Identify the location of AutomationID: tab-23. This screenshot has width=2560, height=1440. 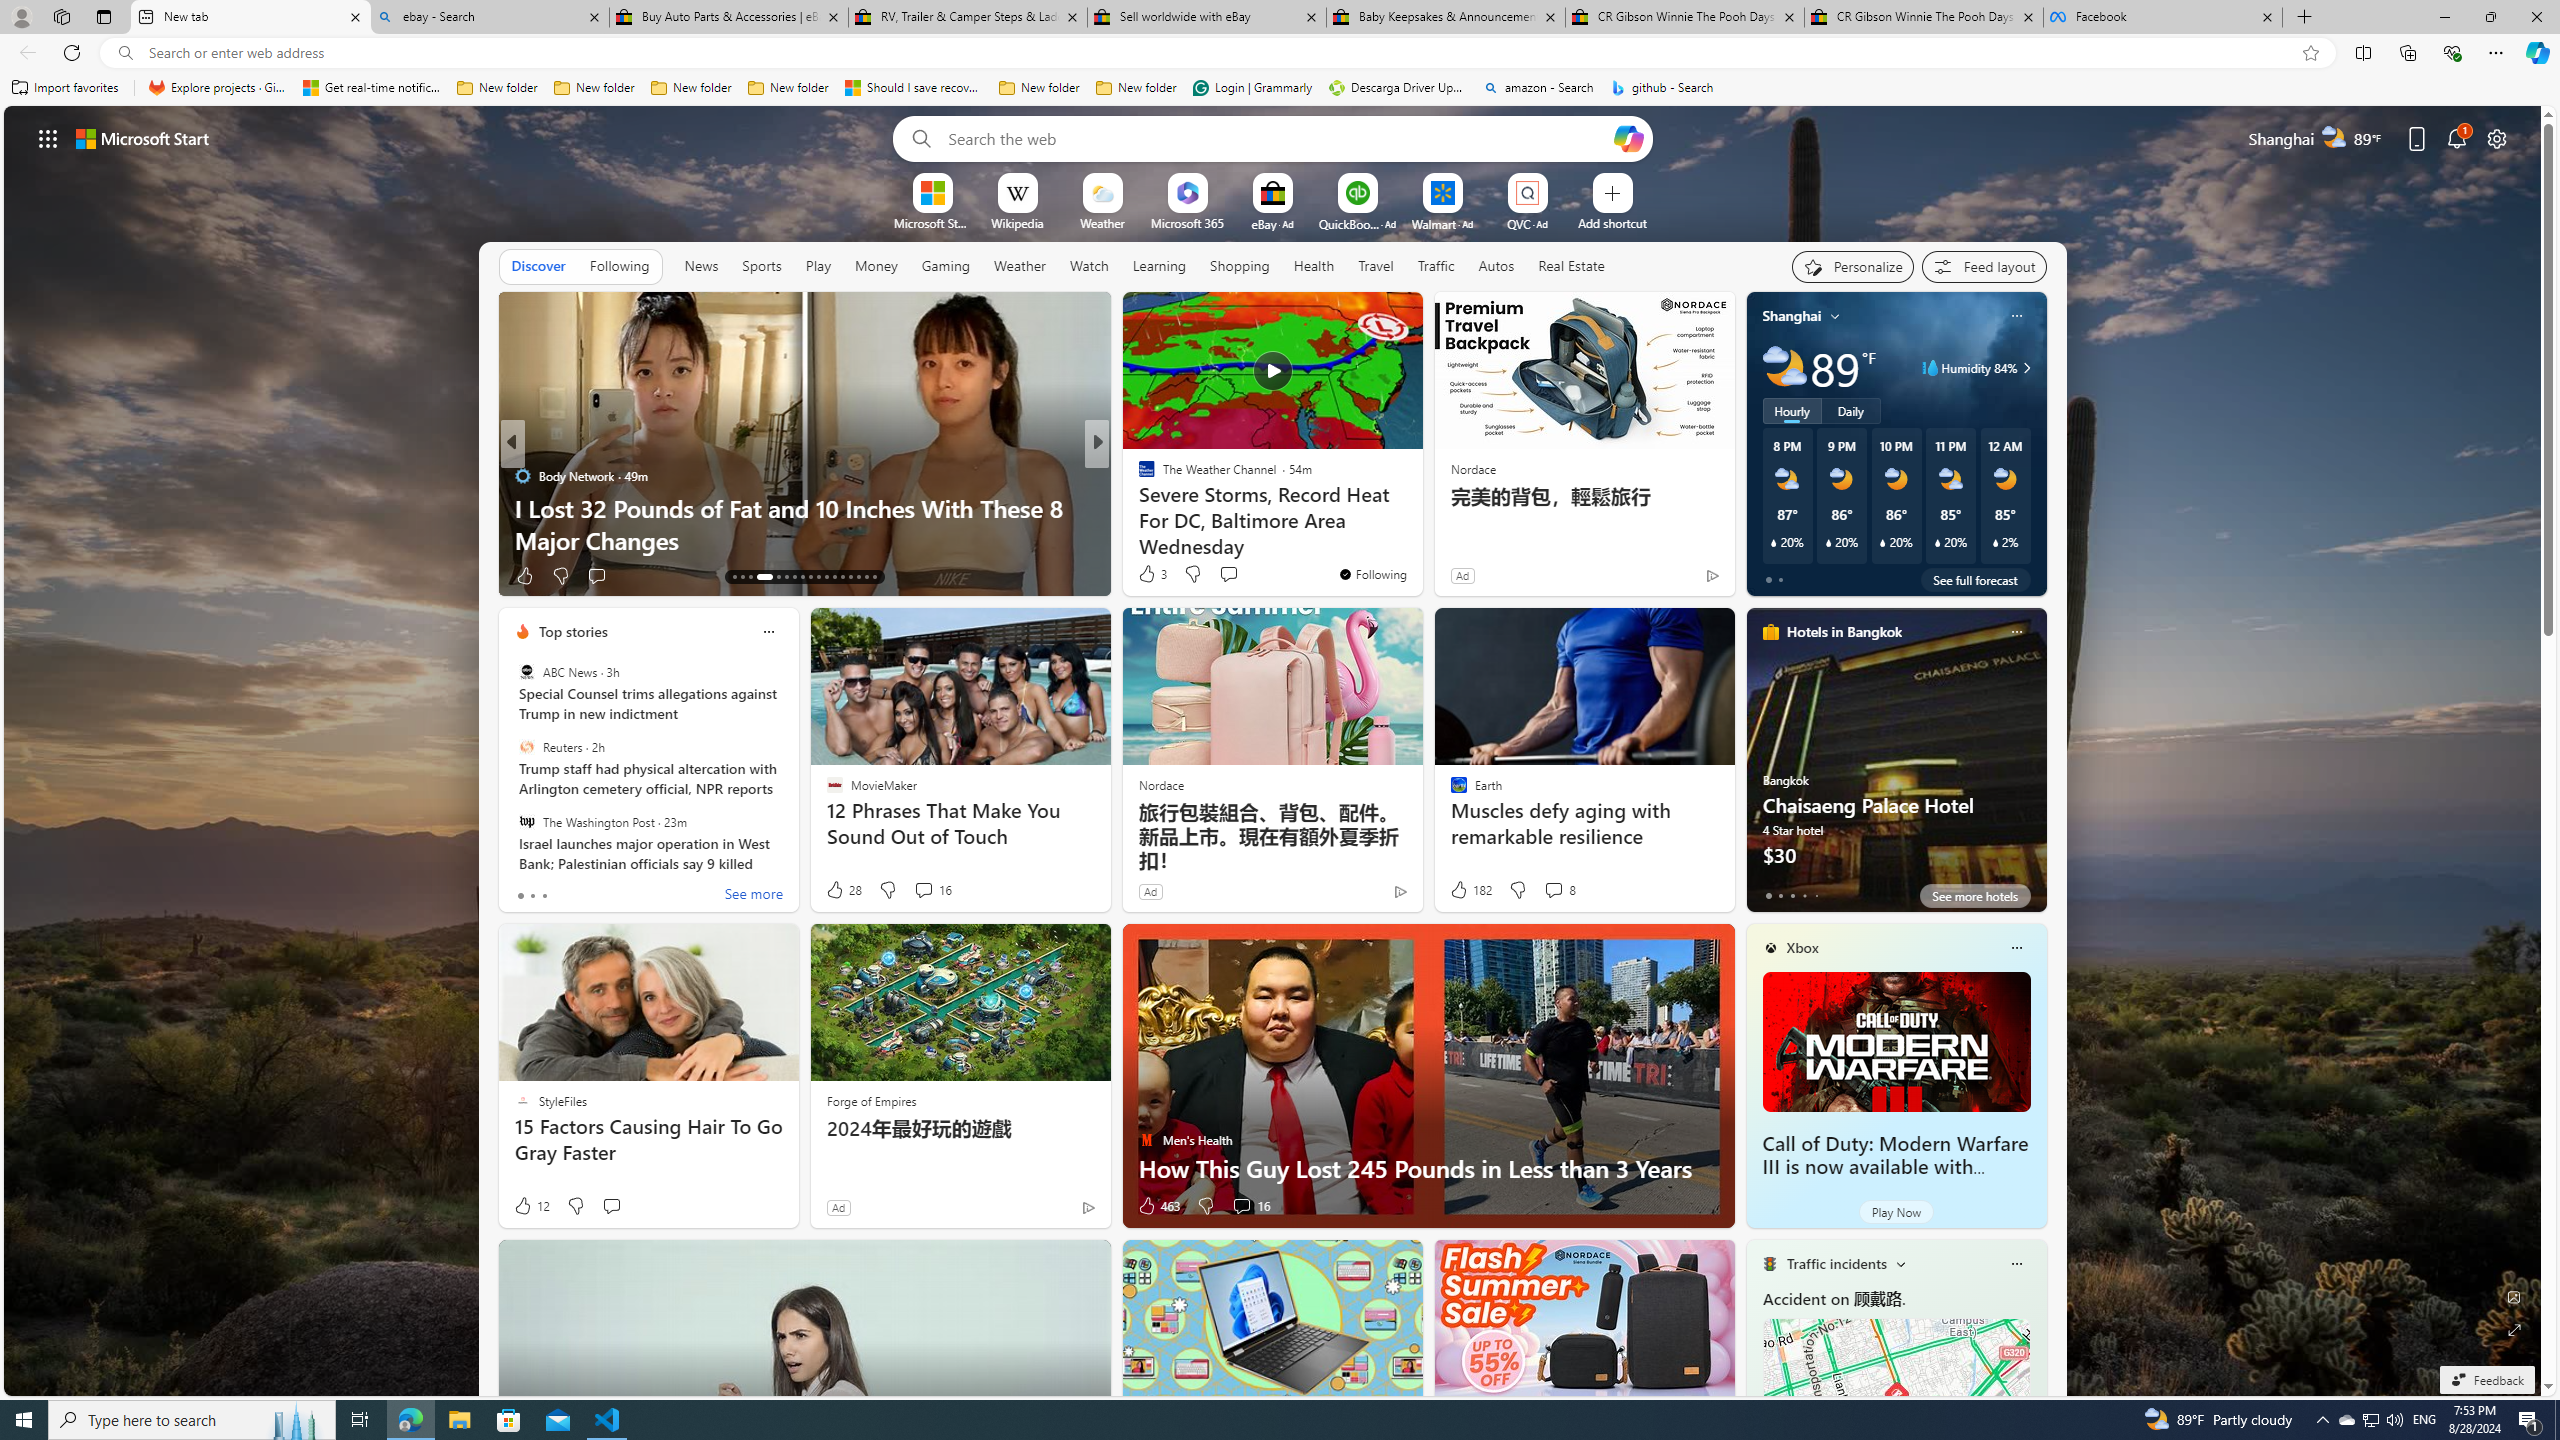
(826, 577).